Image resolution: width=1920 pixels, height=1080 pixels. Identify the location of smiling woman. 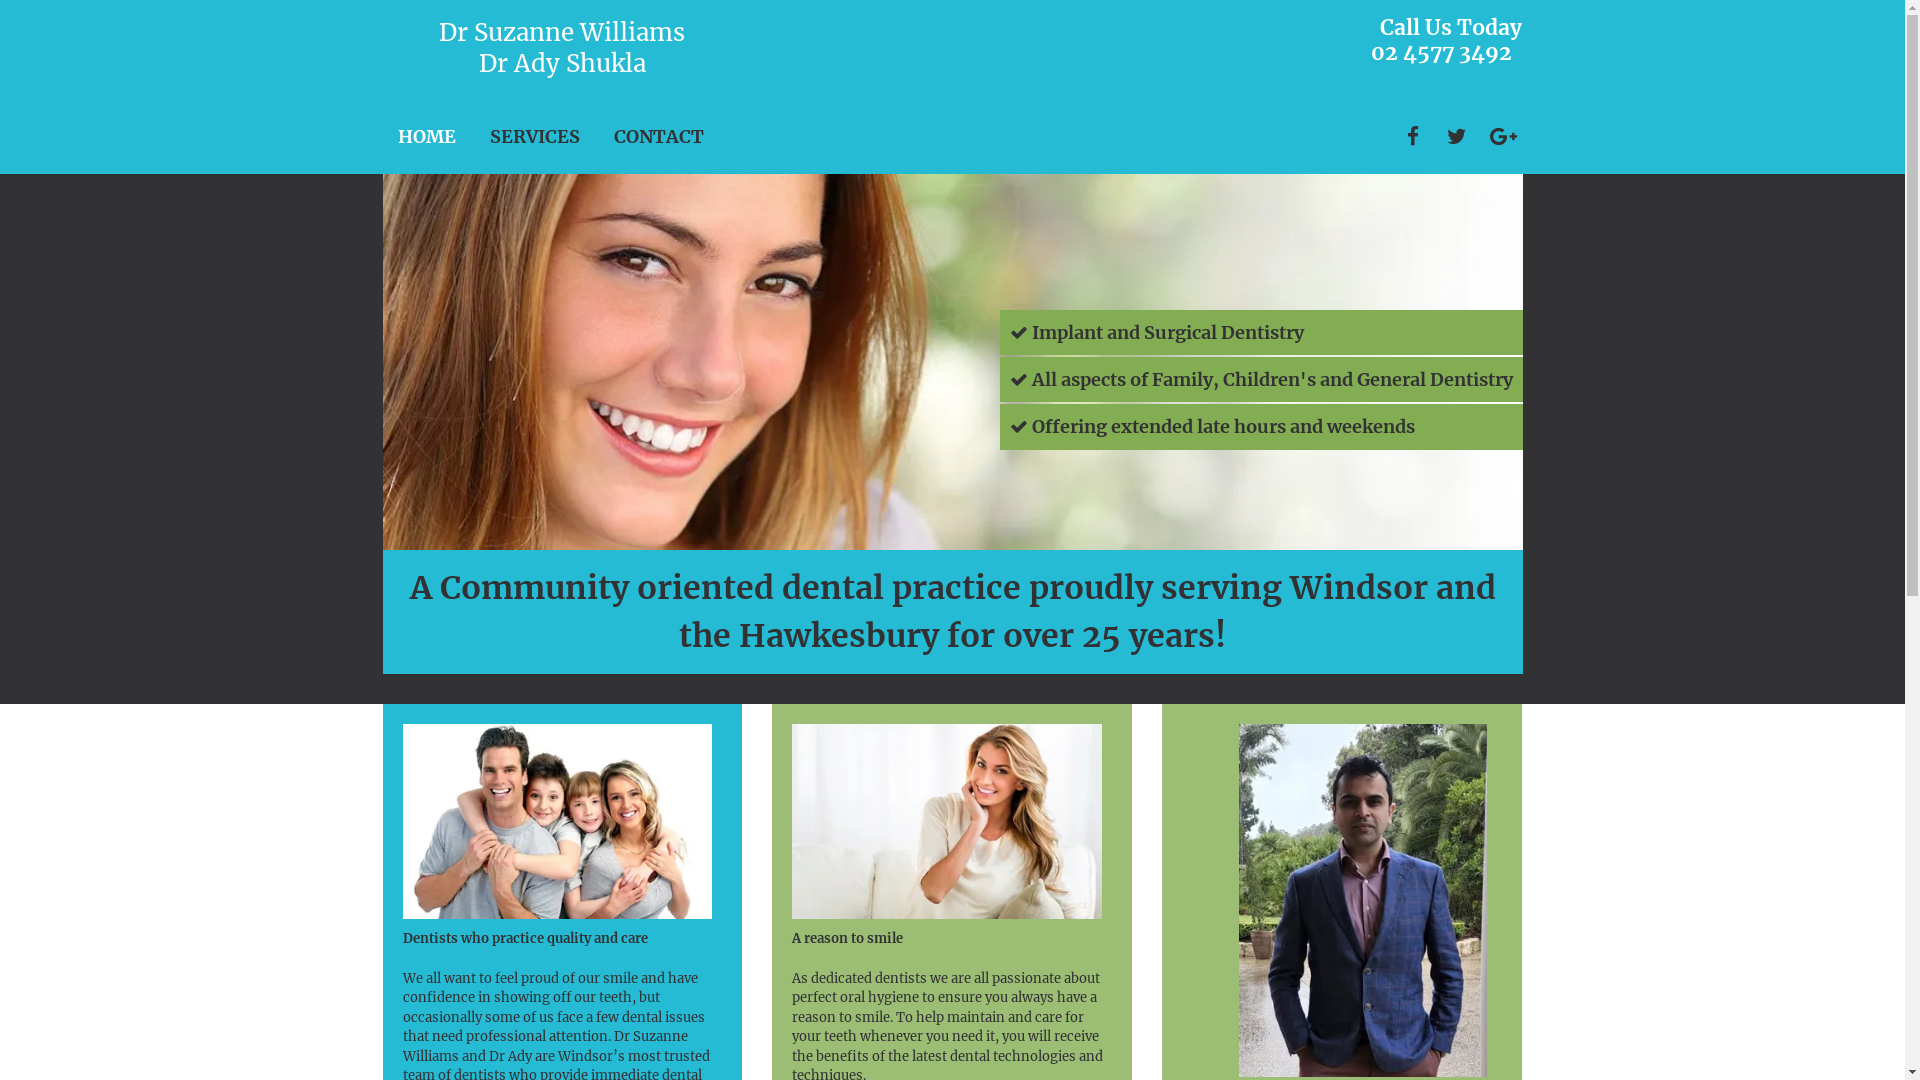
(947, 822).